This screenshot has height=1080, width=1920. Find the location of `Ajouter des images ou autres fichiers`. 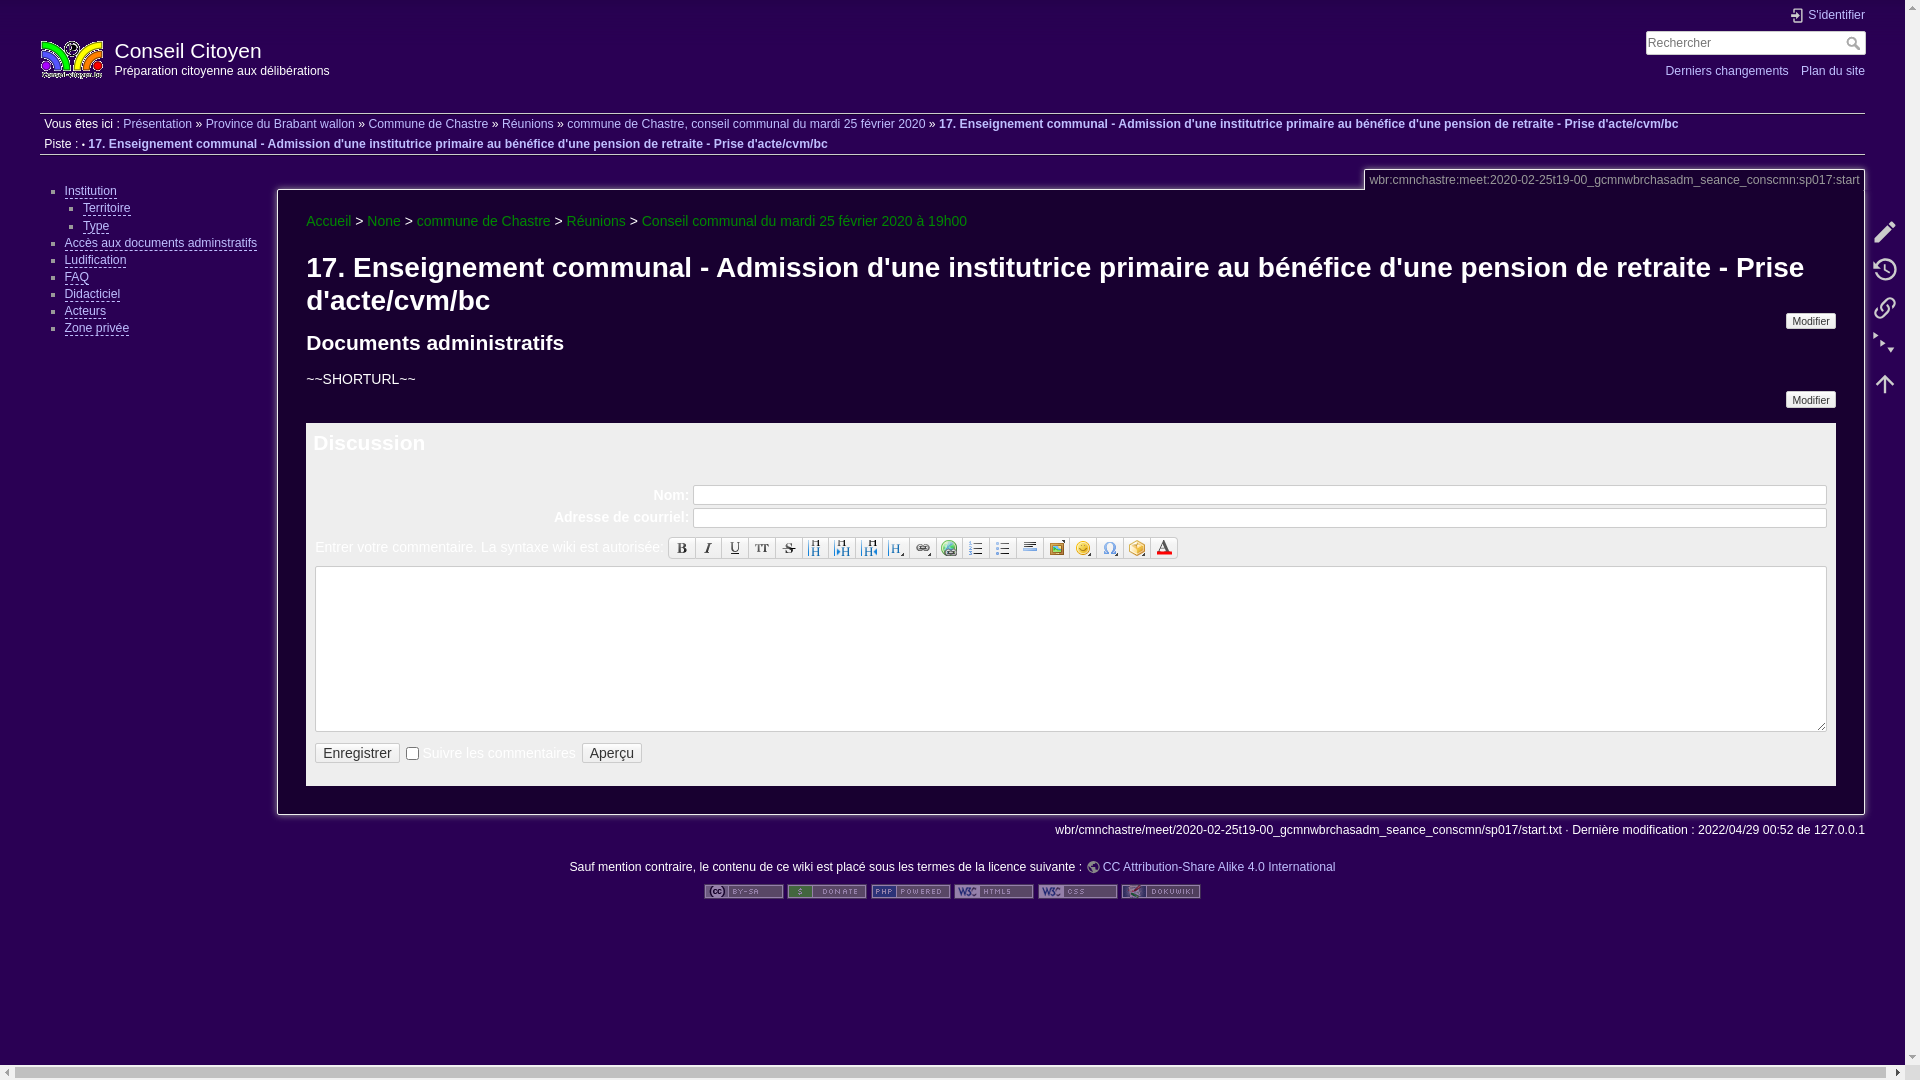

Ajouter des images ou autres fichiers is located at coordinates (1058, 548).